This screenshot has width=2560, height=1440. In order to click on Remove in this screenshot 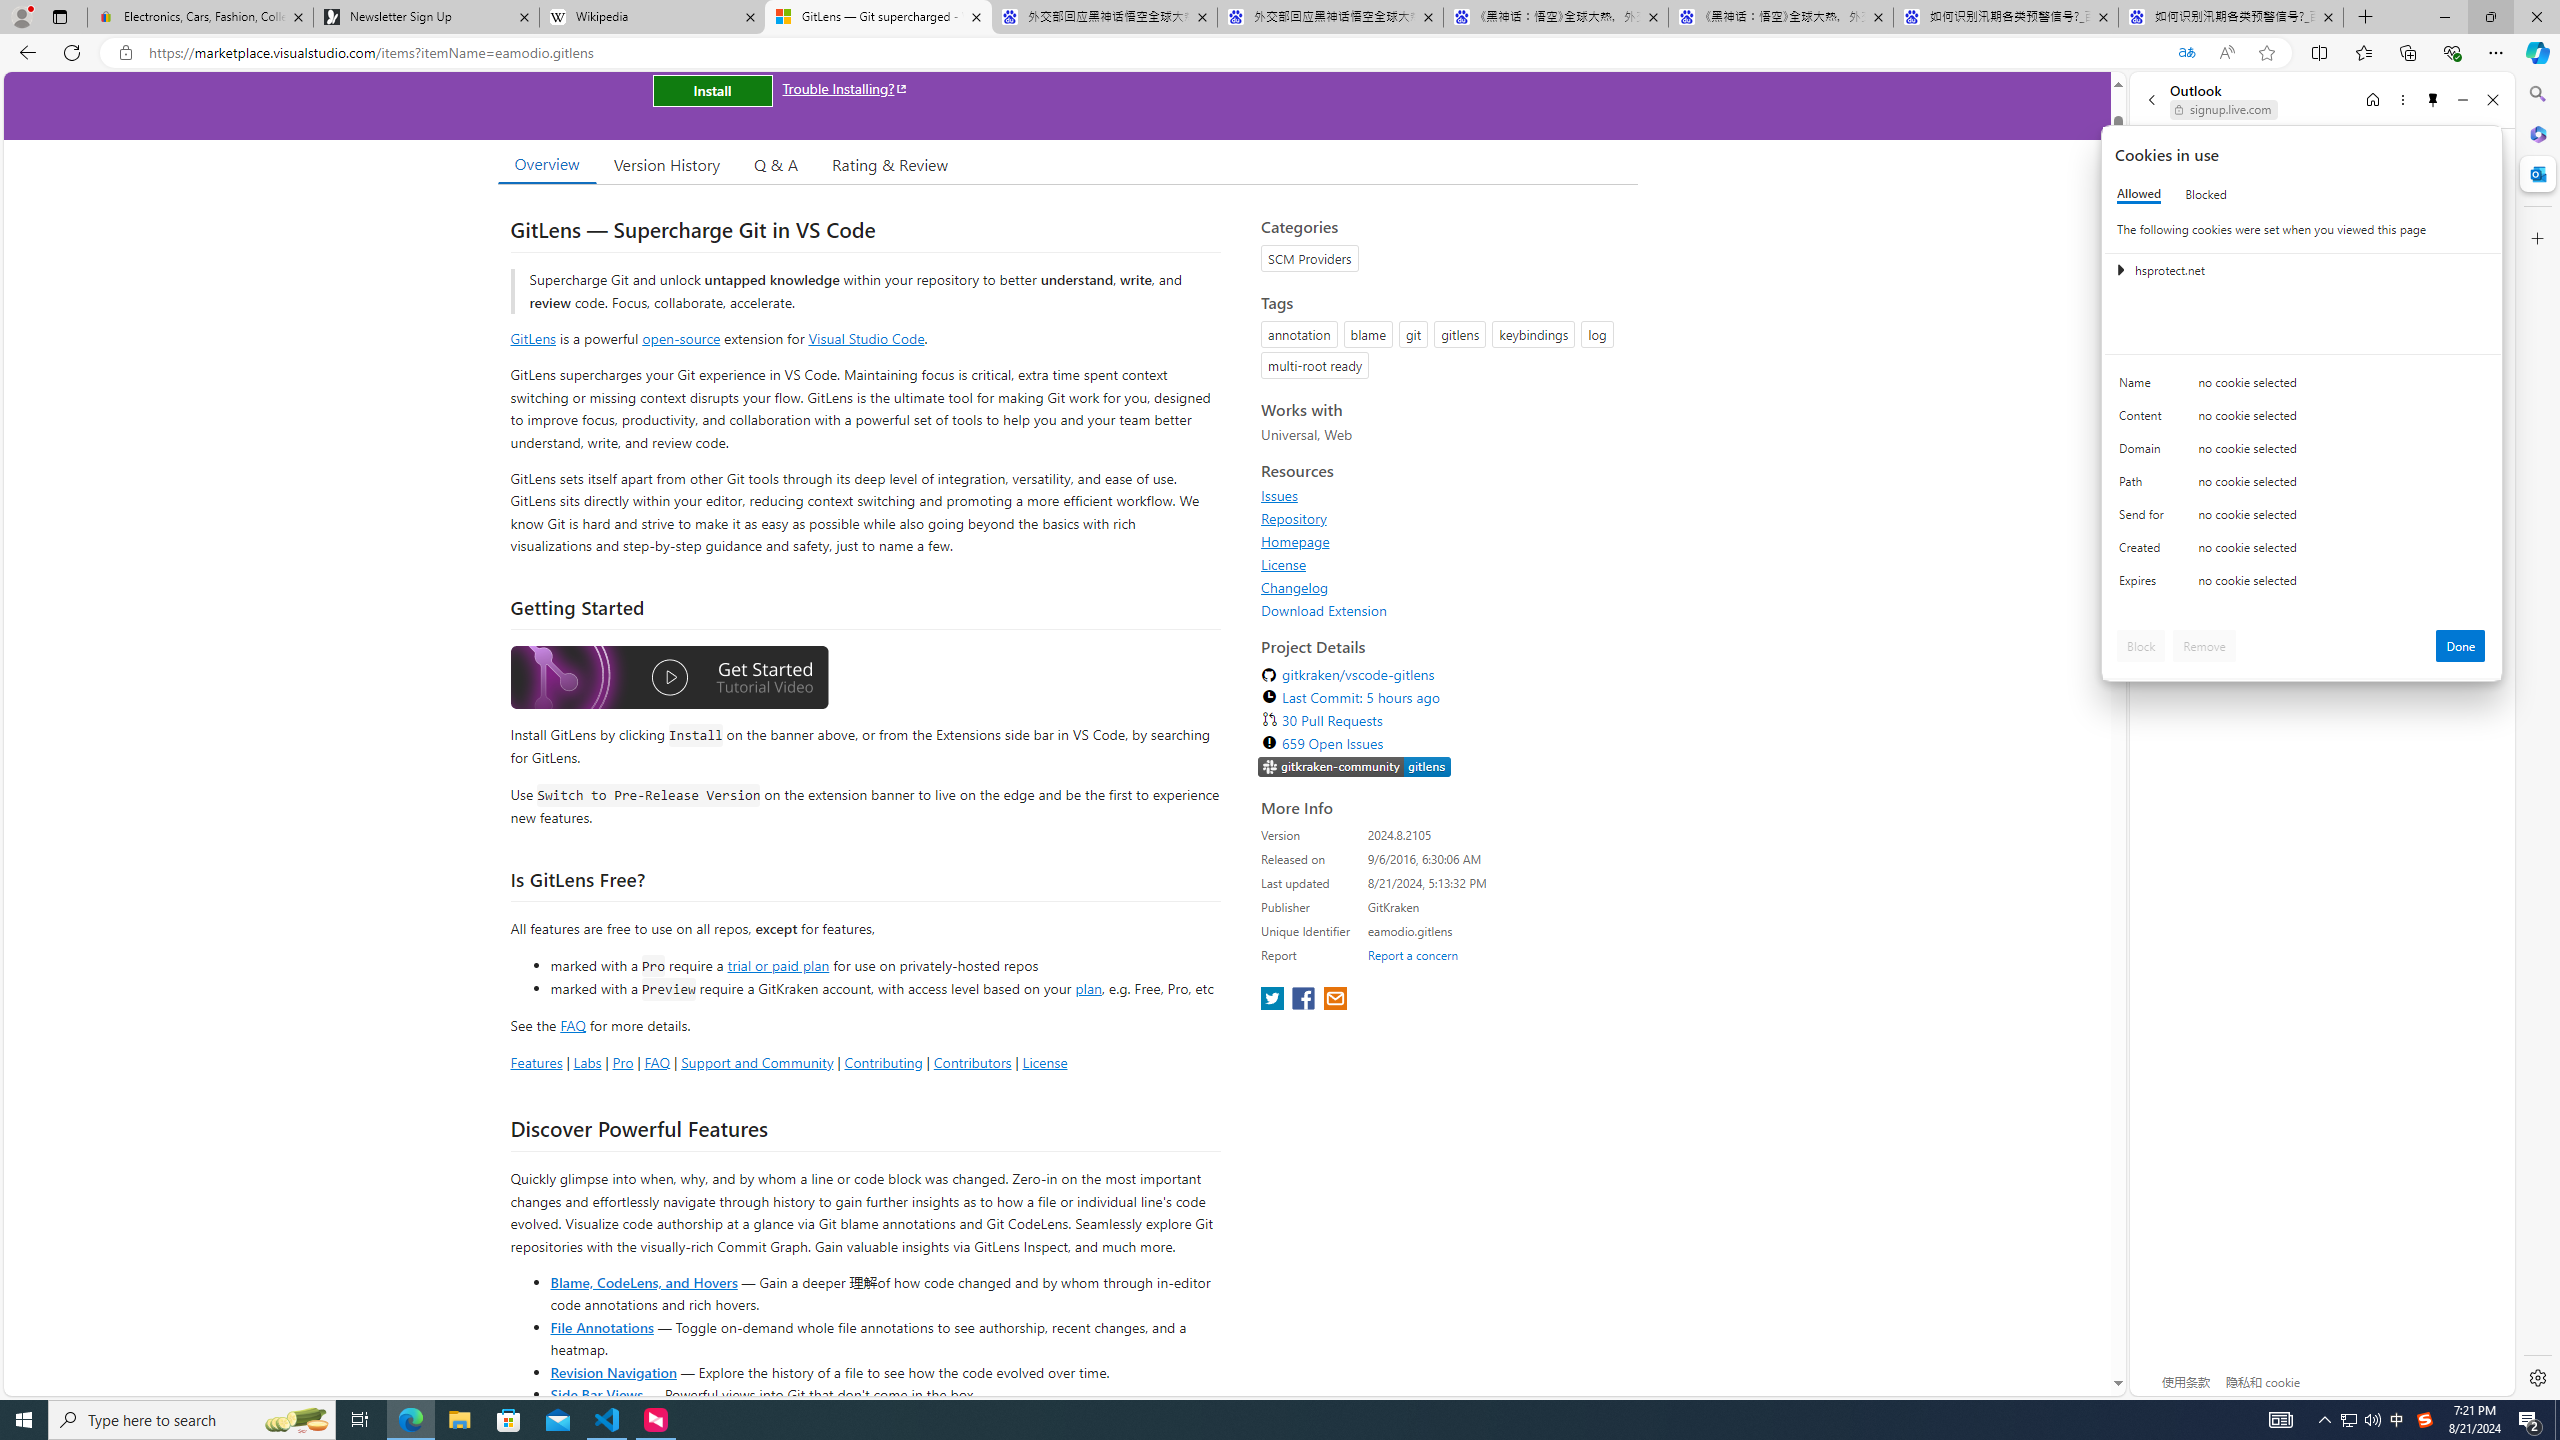, I will do `click(2204, 646)`.